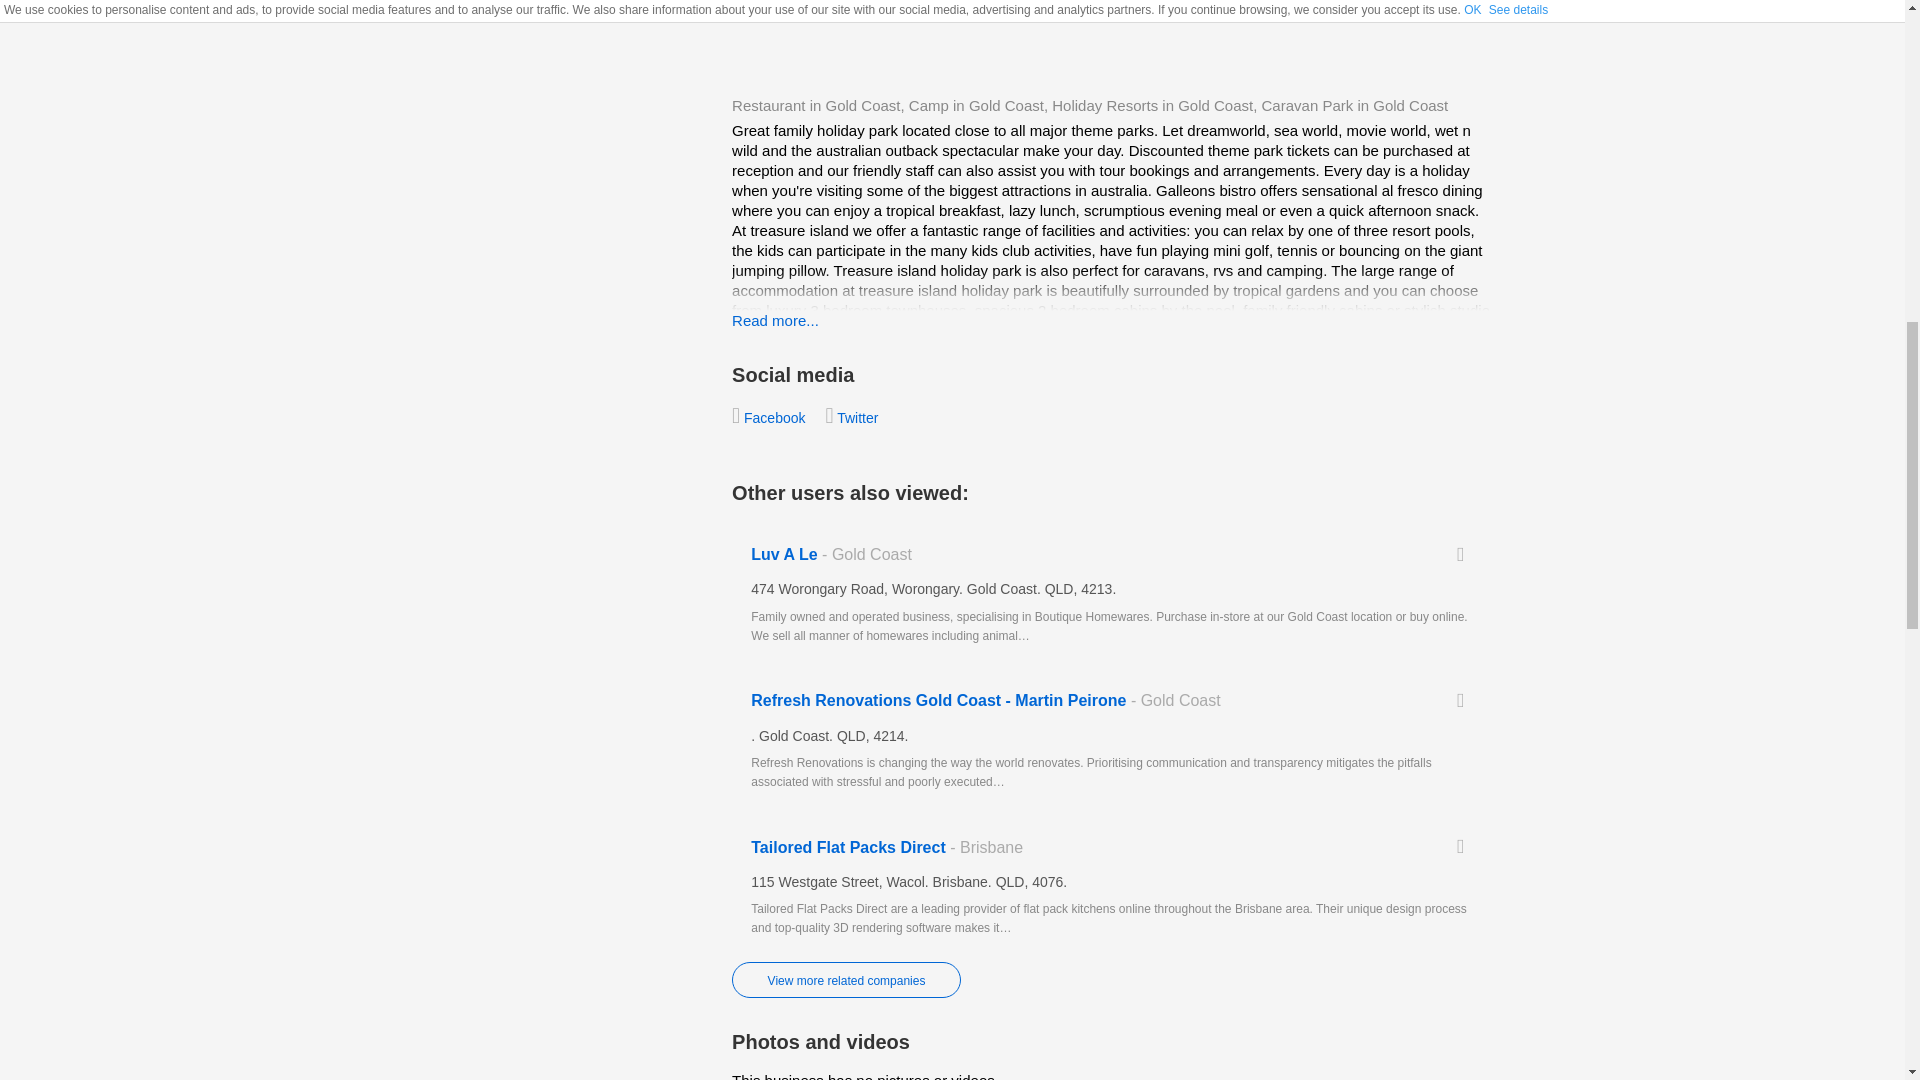  What do you see at coordinates (1112, 888) in the screenshot?
I see `Tailored Flat Packs Direct - Brisbane` at bounding box center [1112, 888].